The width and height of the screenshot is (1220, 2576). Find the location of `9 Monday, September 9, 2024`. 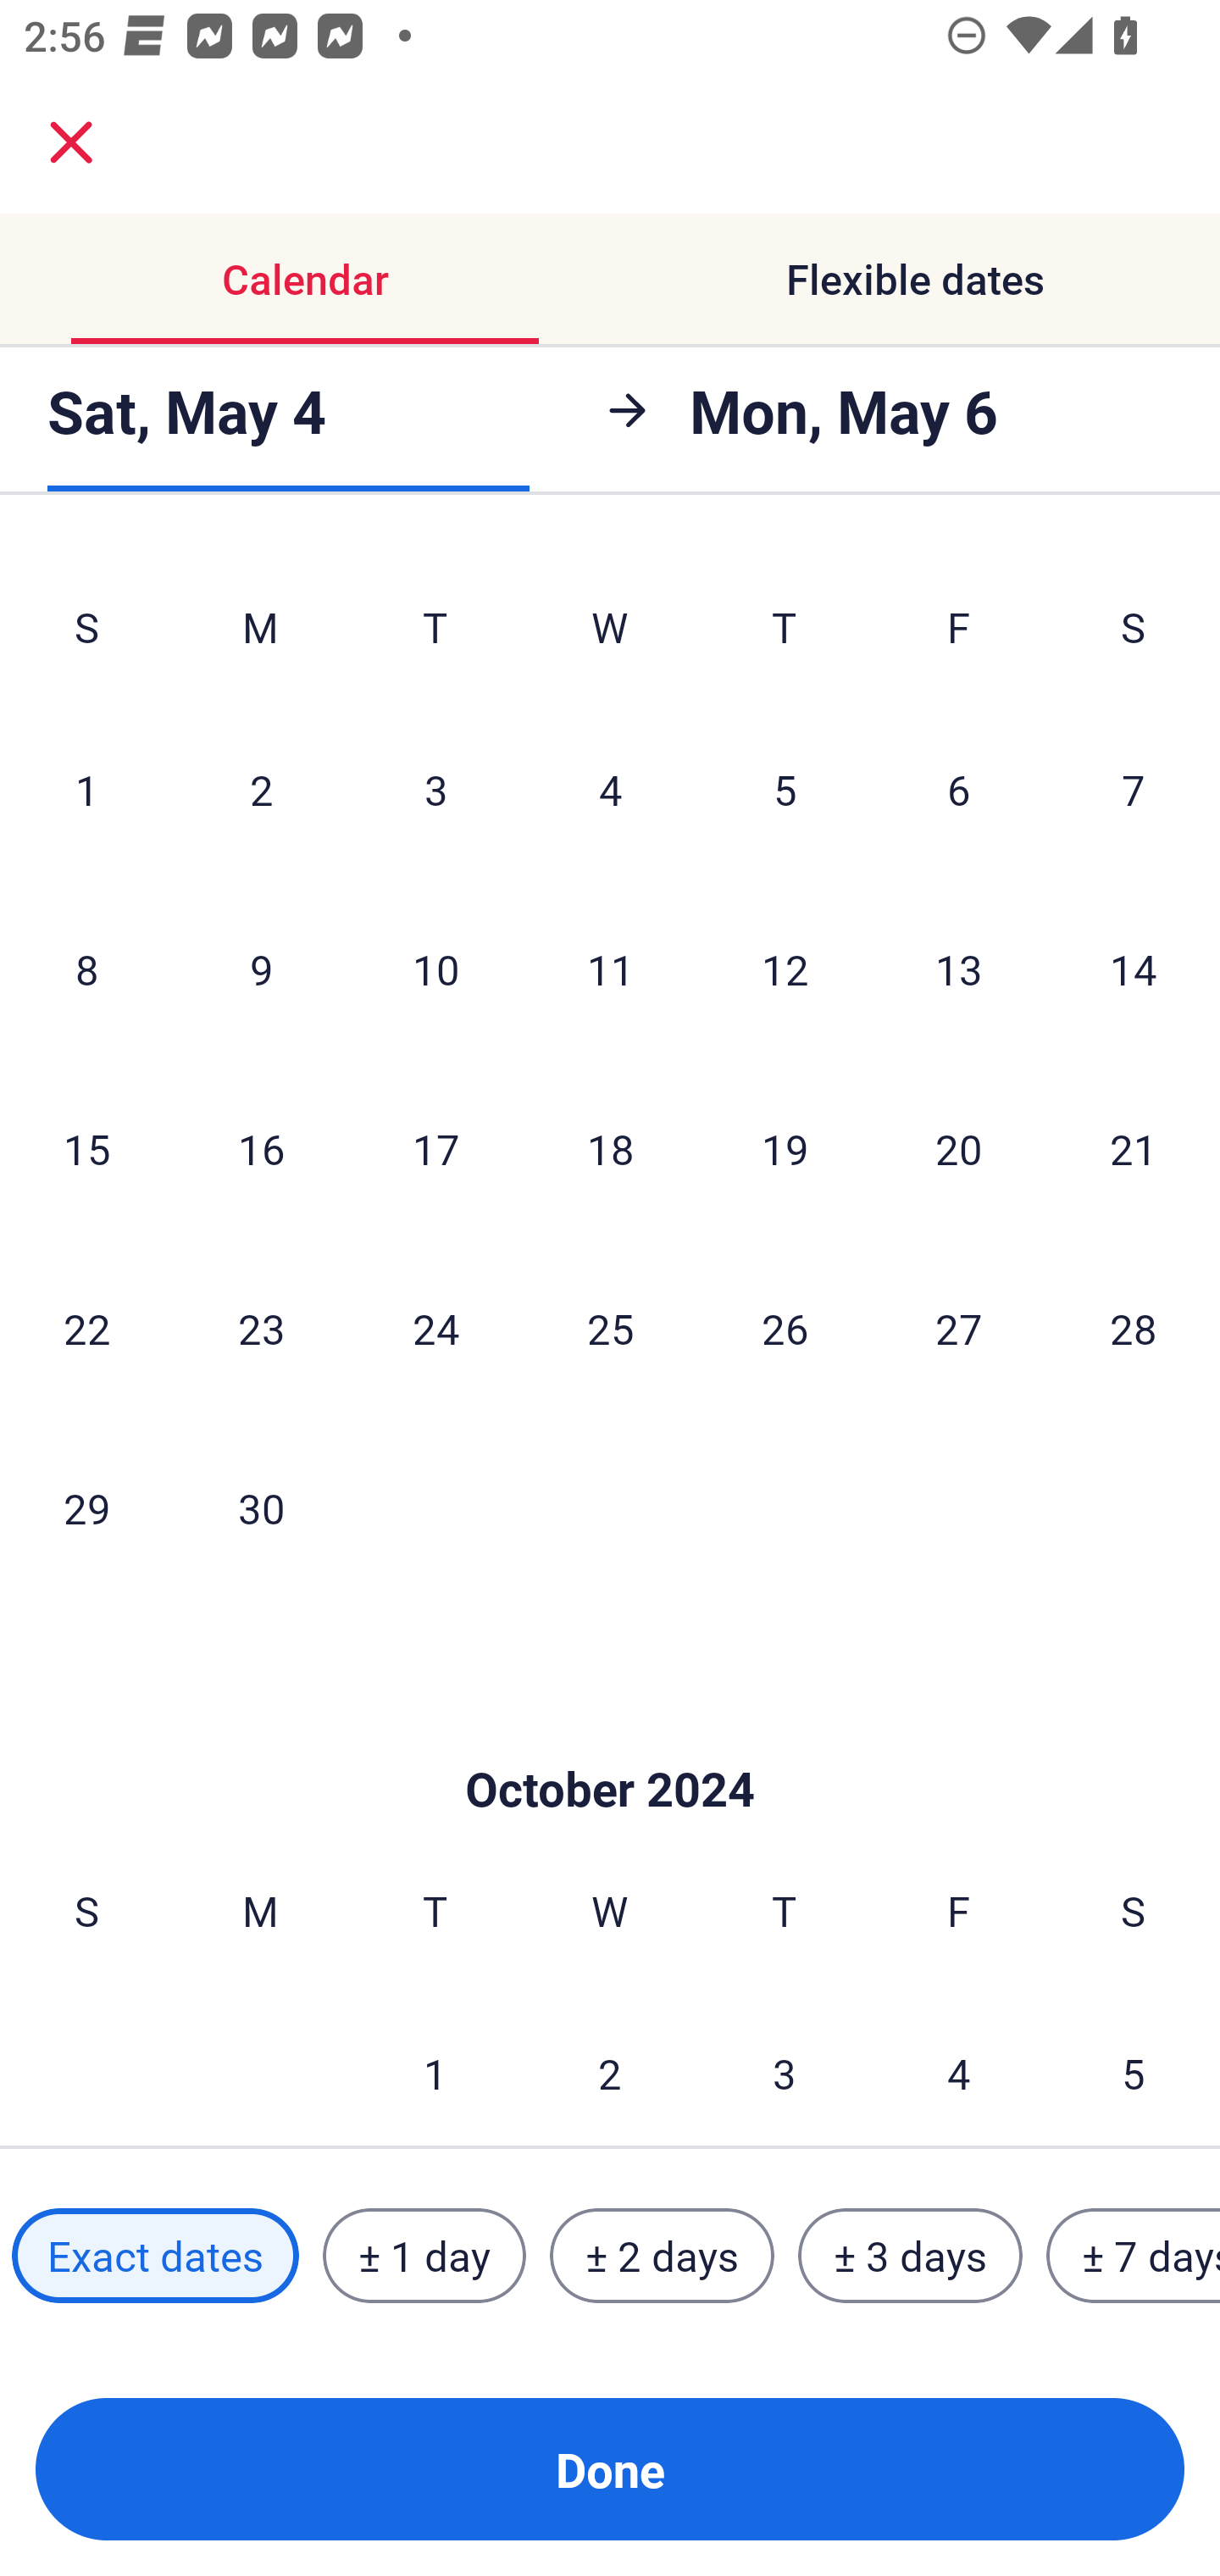

9 Monday, September 9, 2024 is located at coordinates (261, 968).